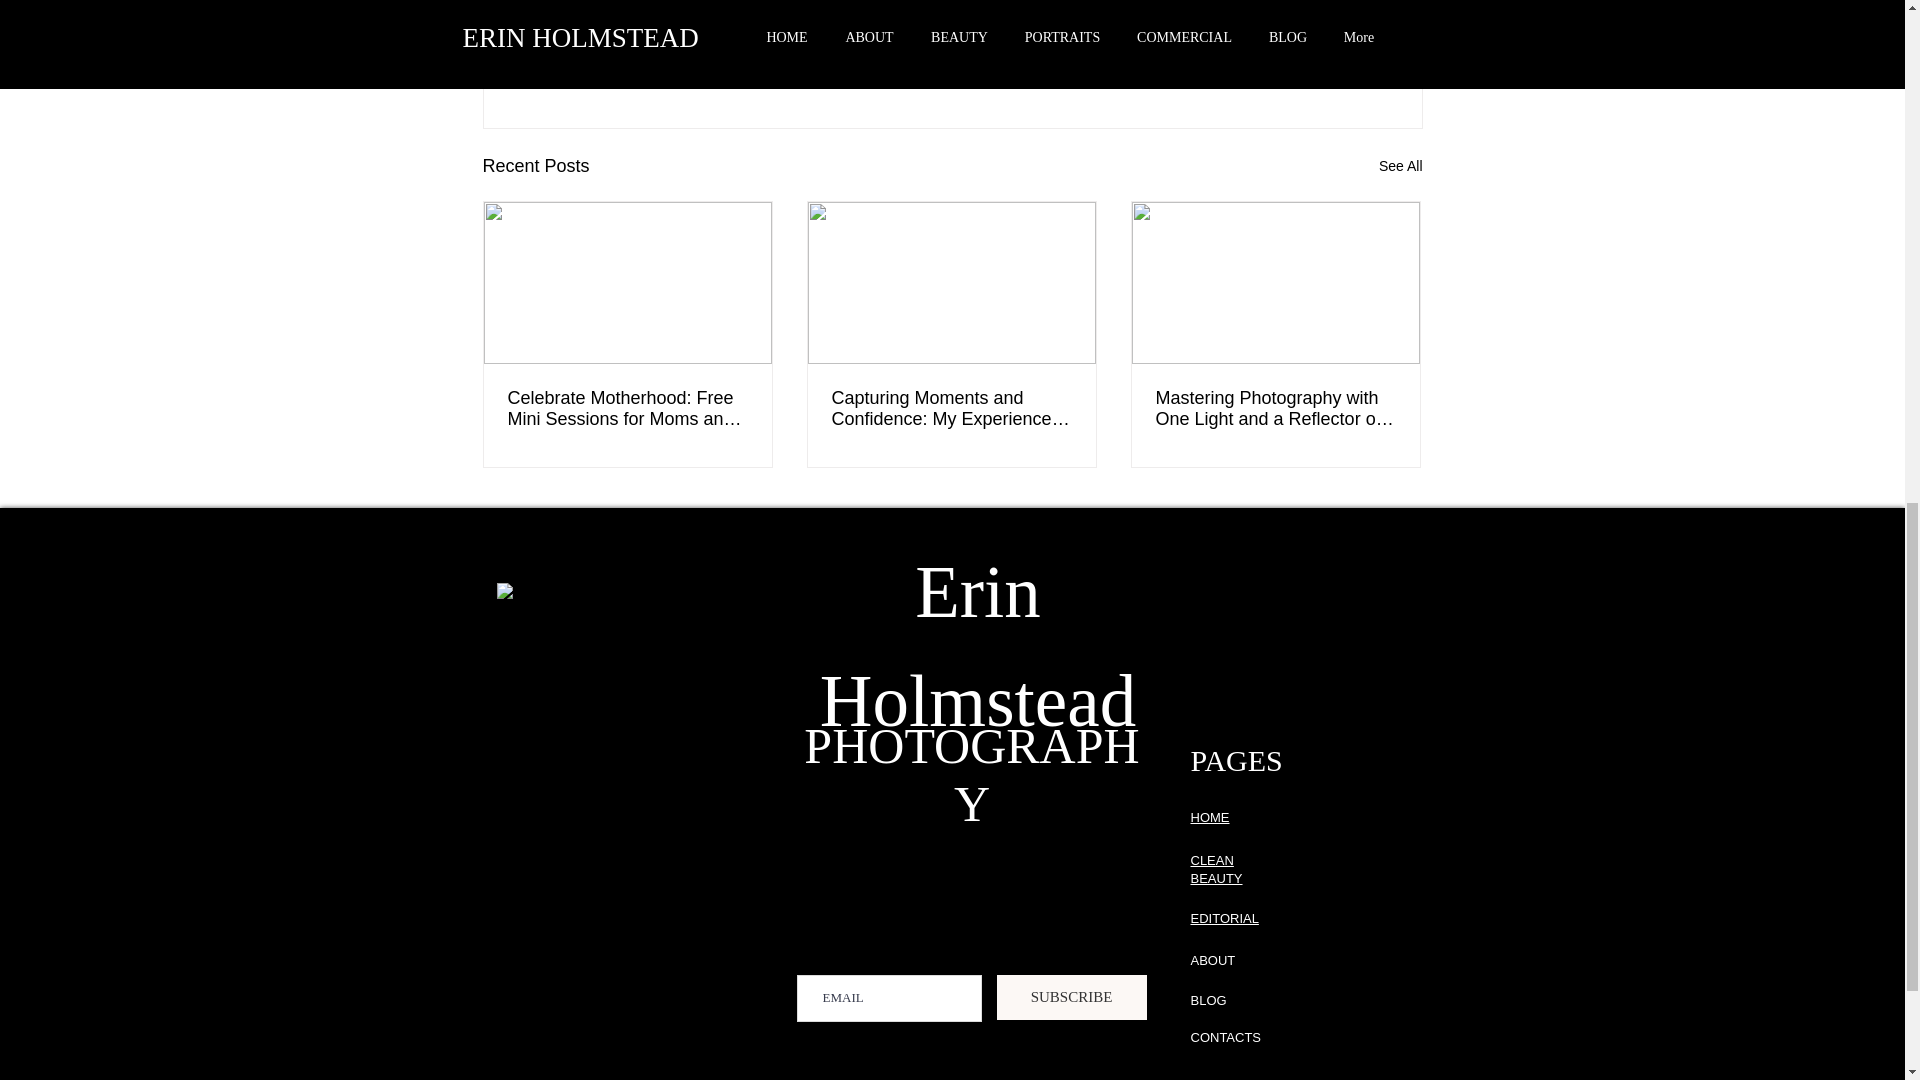  I want to click on SUBSCRIBE, so click(1071, 997).